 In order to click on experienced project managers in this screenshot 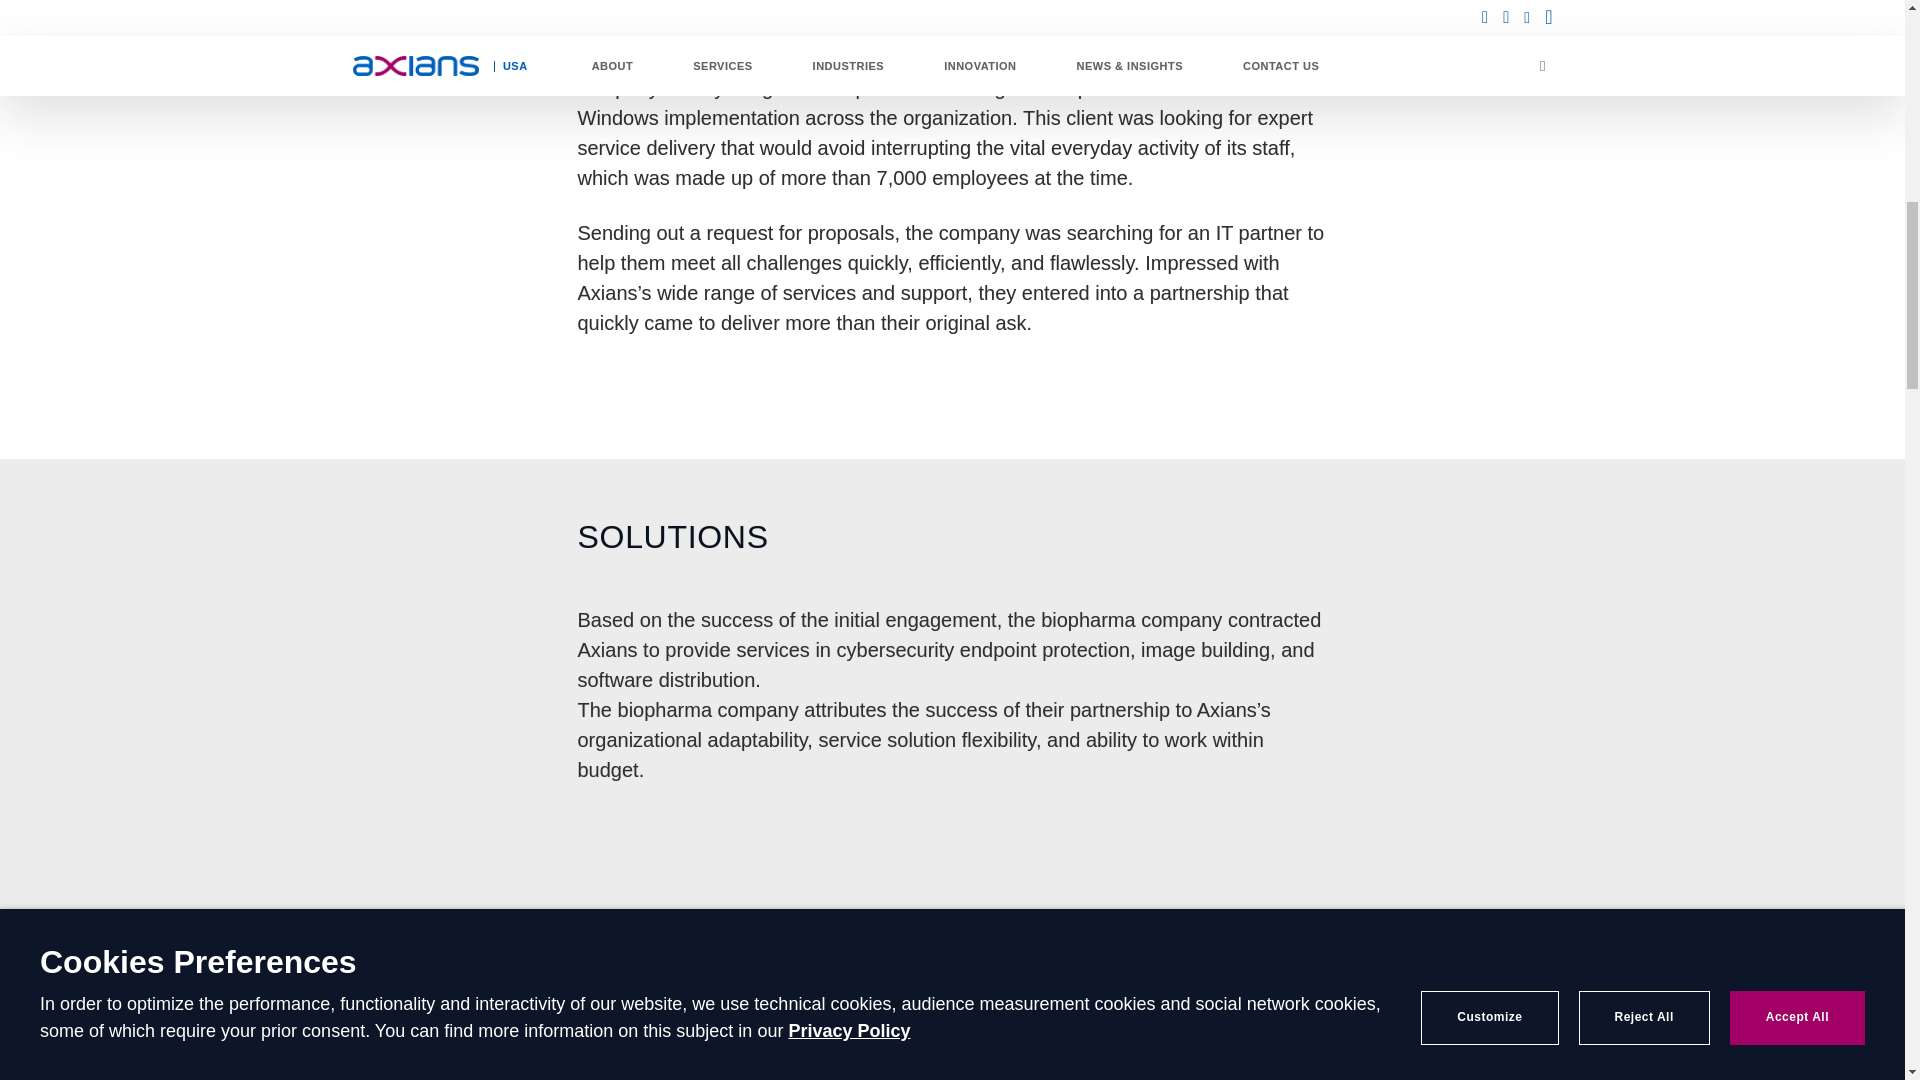, I will do `click(1130, 958)`.